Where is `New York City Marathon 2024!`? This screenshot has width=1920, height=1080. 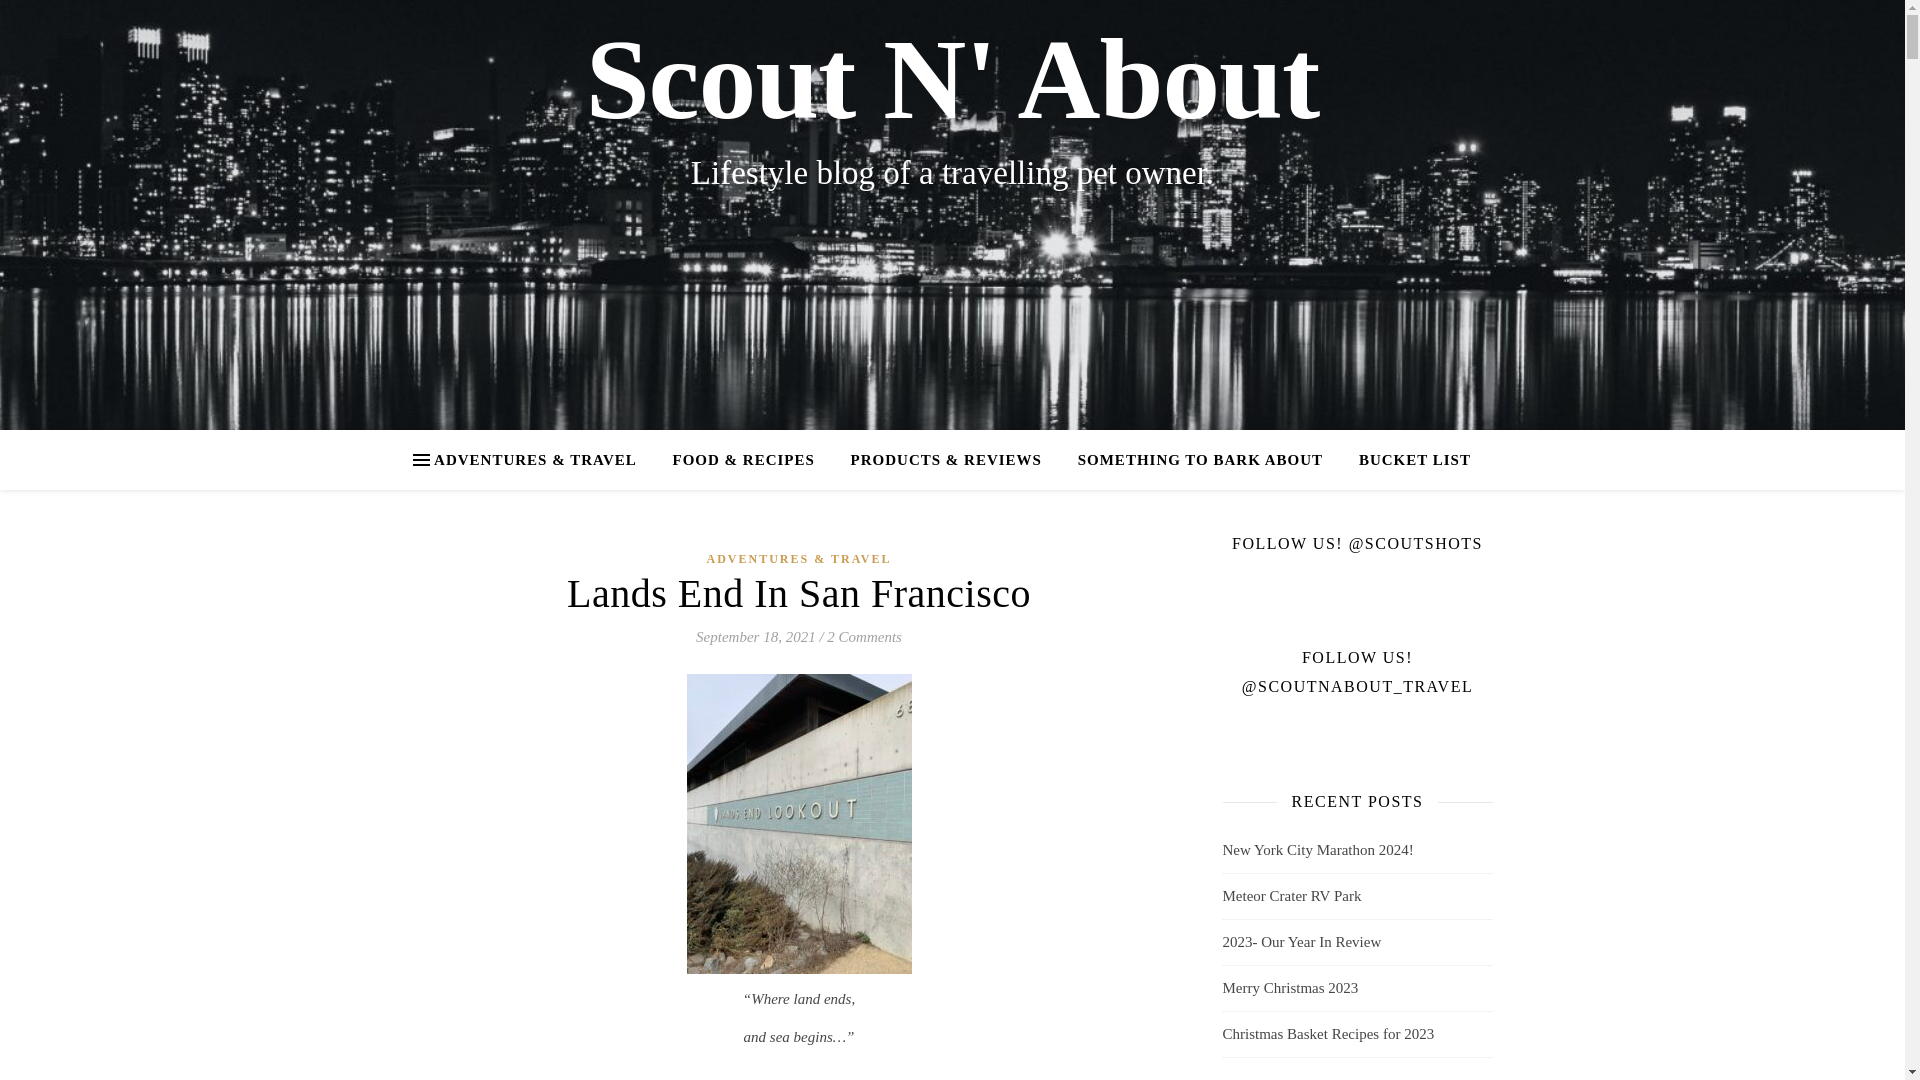
New York City Marathon 2024! is located at coordinates (1317, 850).